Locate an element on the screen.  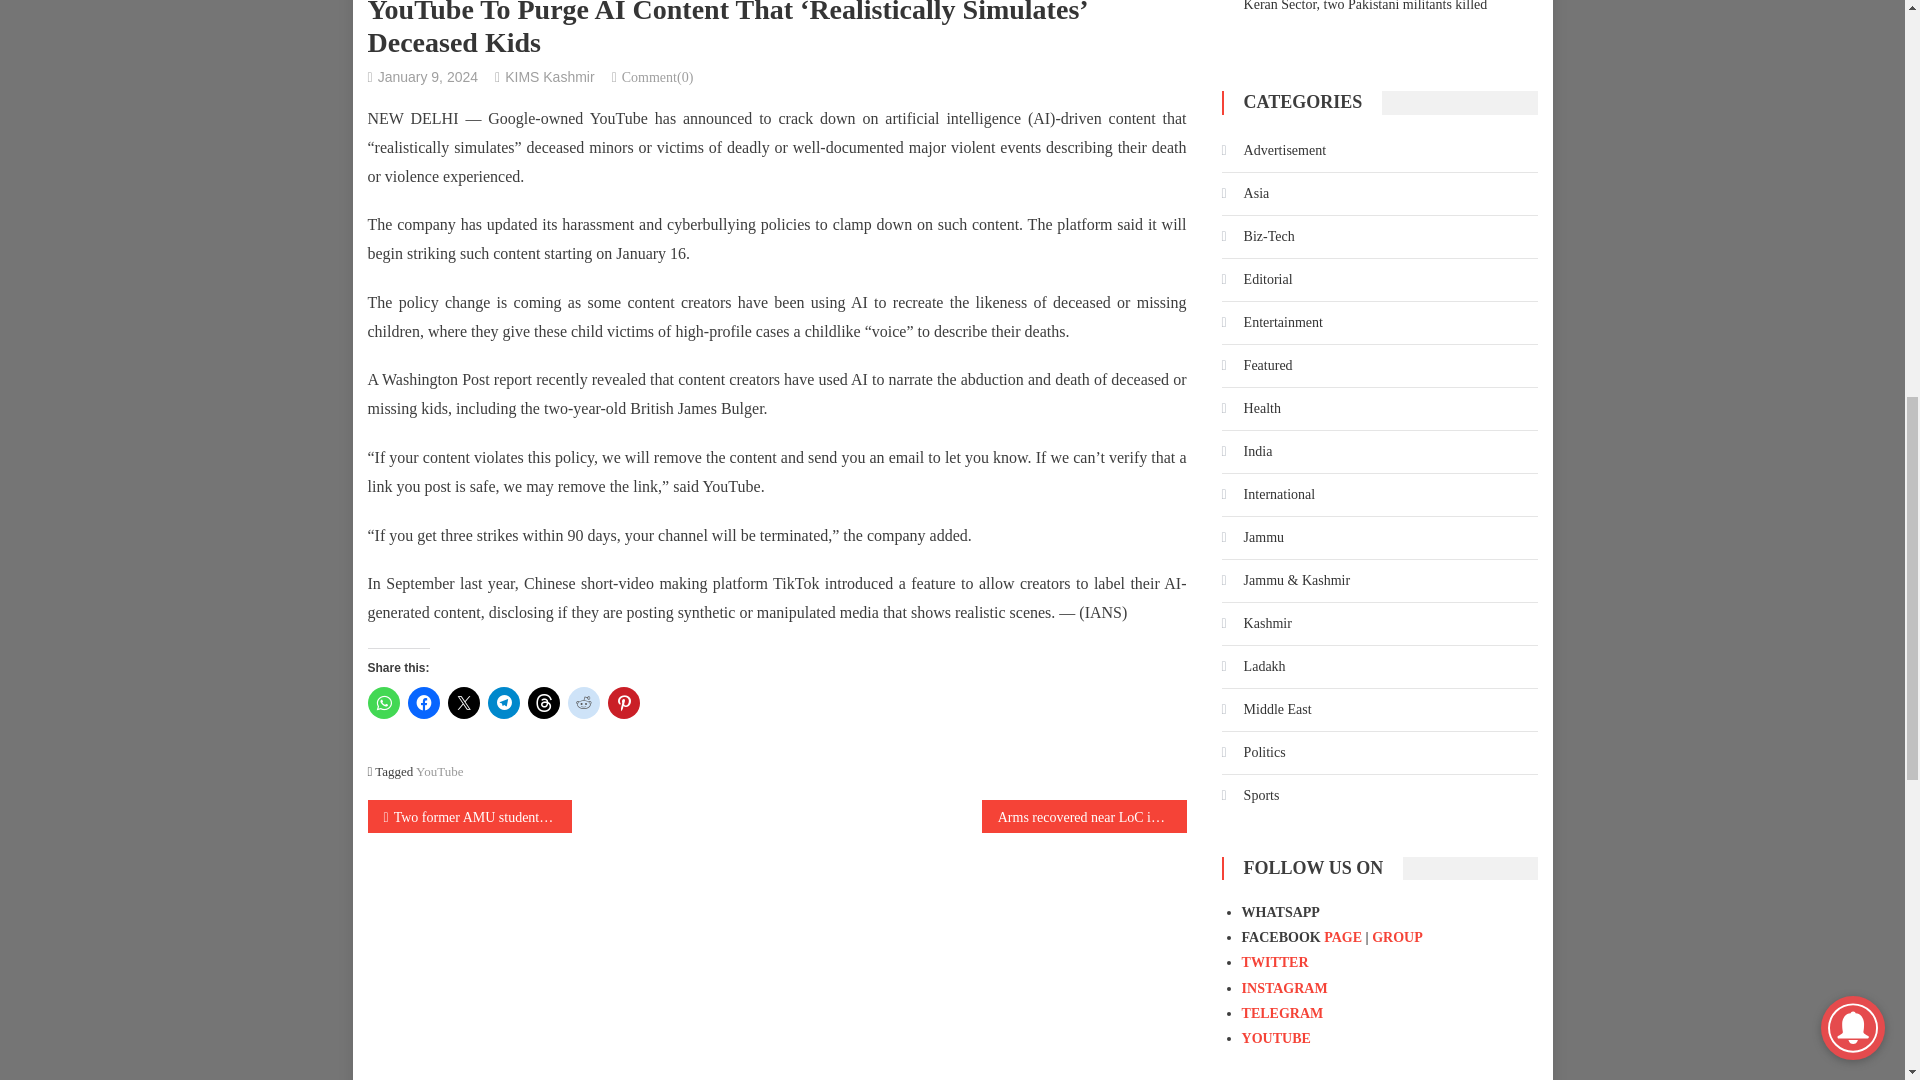
Two former AMU students arrested for alleged IS links is located at coordinates (470, 816).